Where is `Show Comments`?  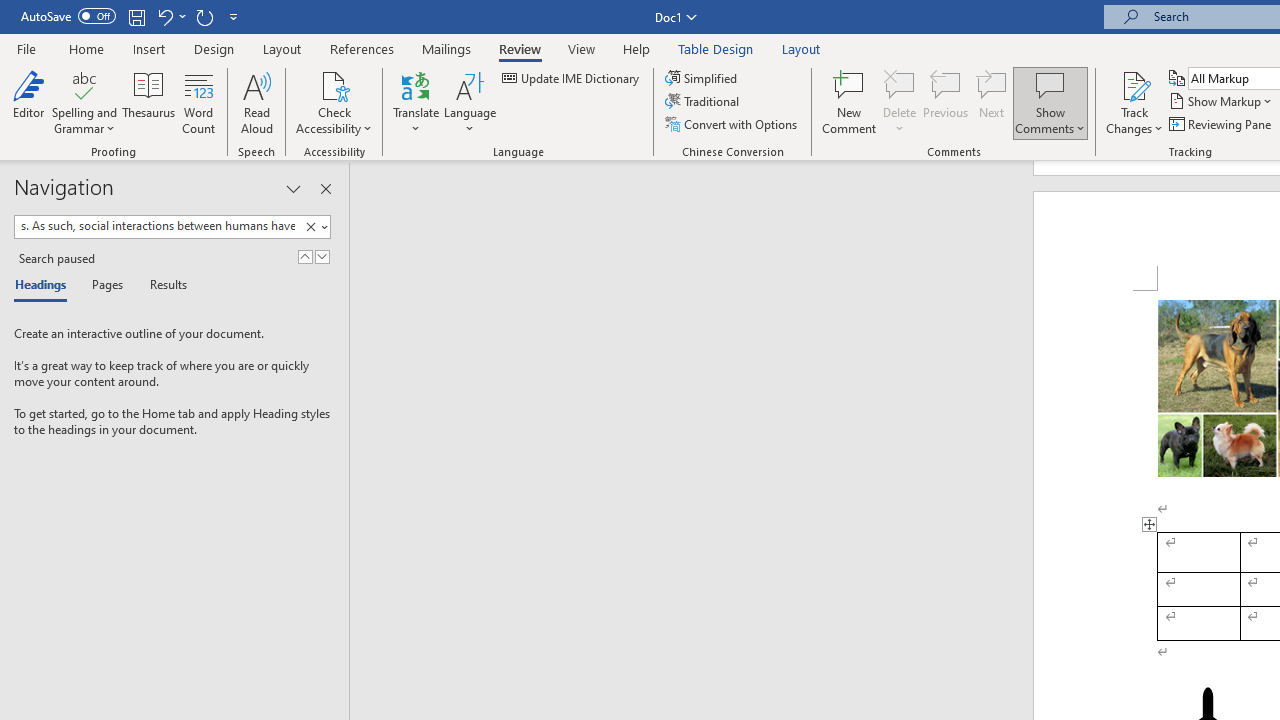
Show Comments is located at coordinates (1050, 102).